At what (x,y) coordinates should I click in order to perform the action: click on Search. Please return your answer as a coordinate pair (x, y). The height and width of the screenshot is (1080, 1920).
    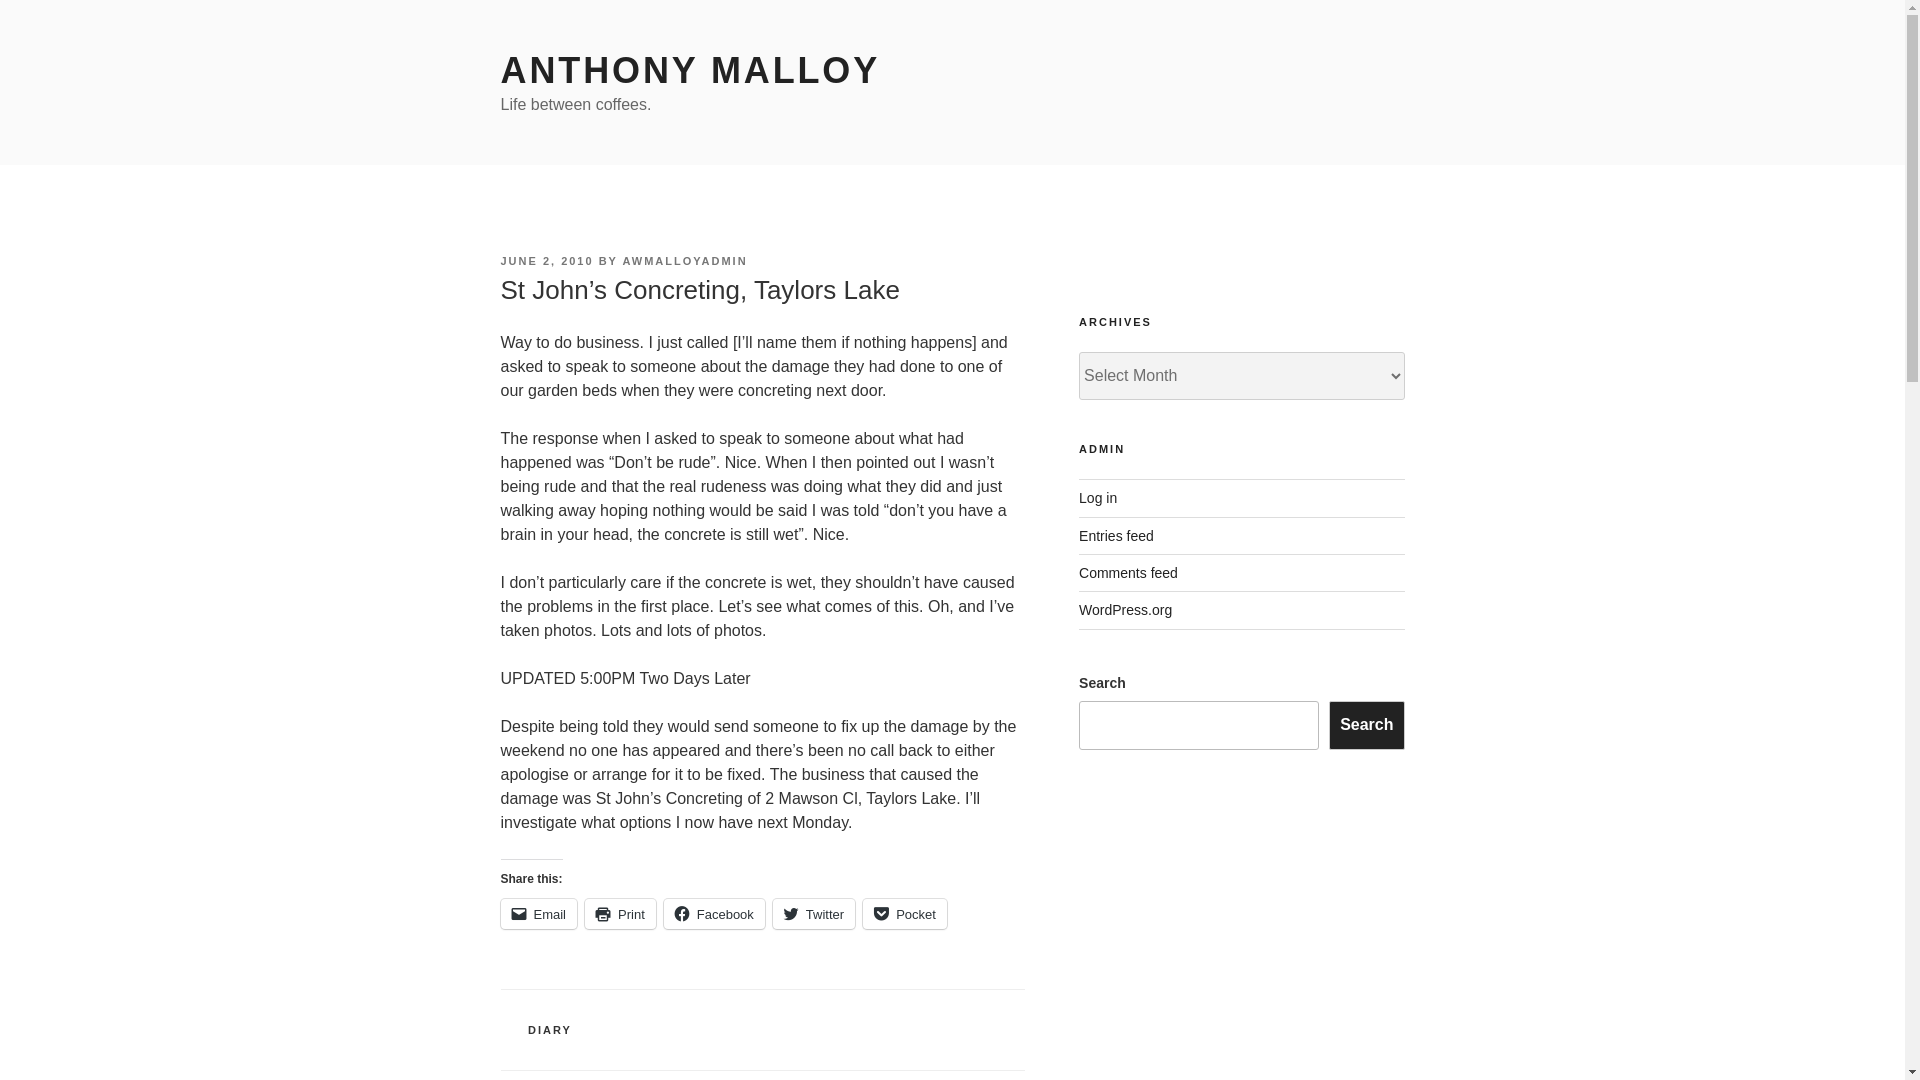
    Looking at the image, I should click on (1366, 724).